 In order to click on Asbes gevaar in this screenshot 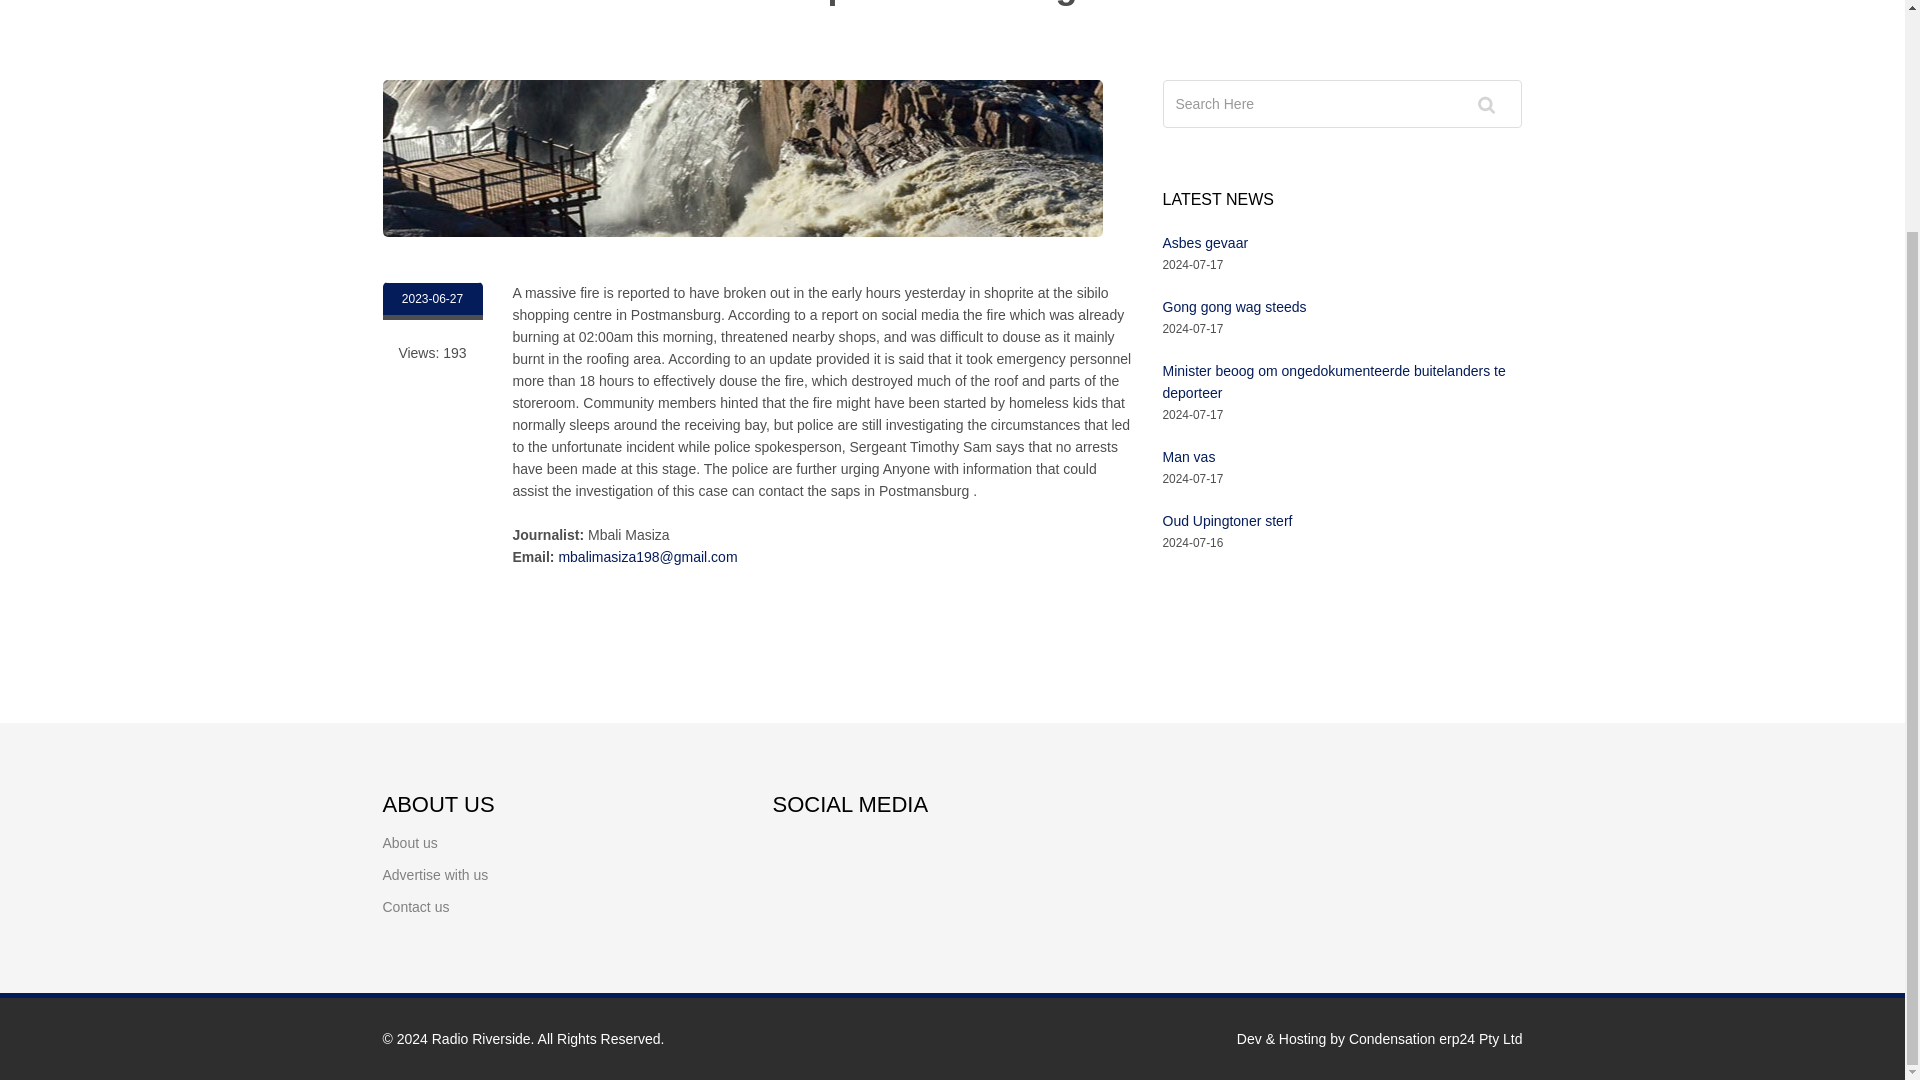, I will do `click(1204, 242)`.